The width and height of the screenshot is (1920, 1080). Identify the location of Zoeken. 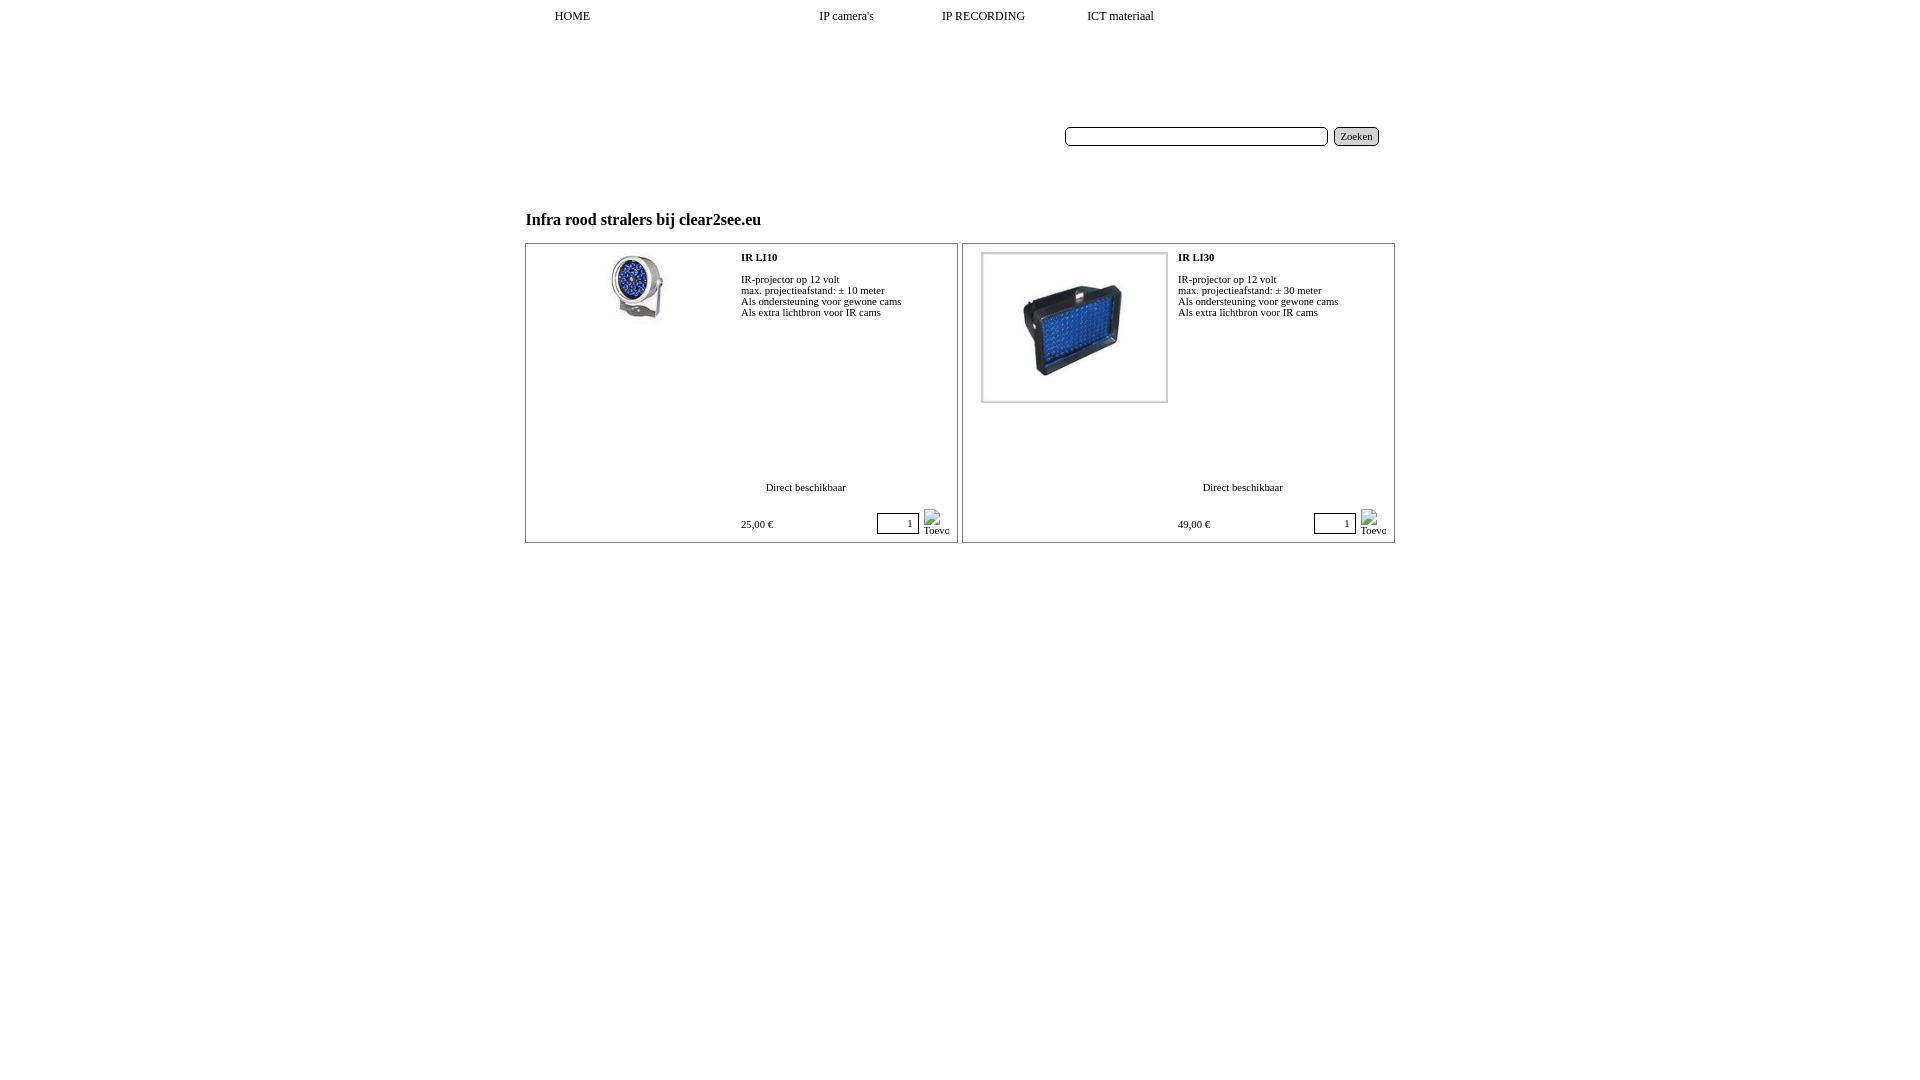
(1357, 136).